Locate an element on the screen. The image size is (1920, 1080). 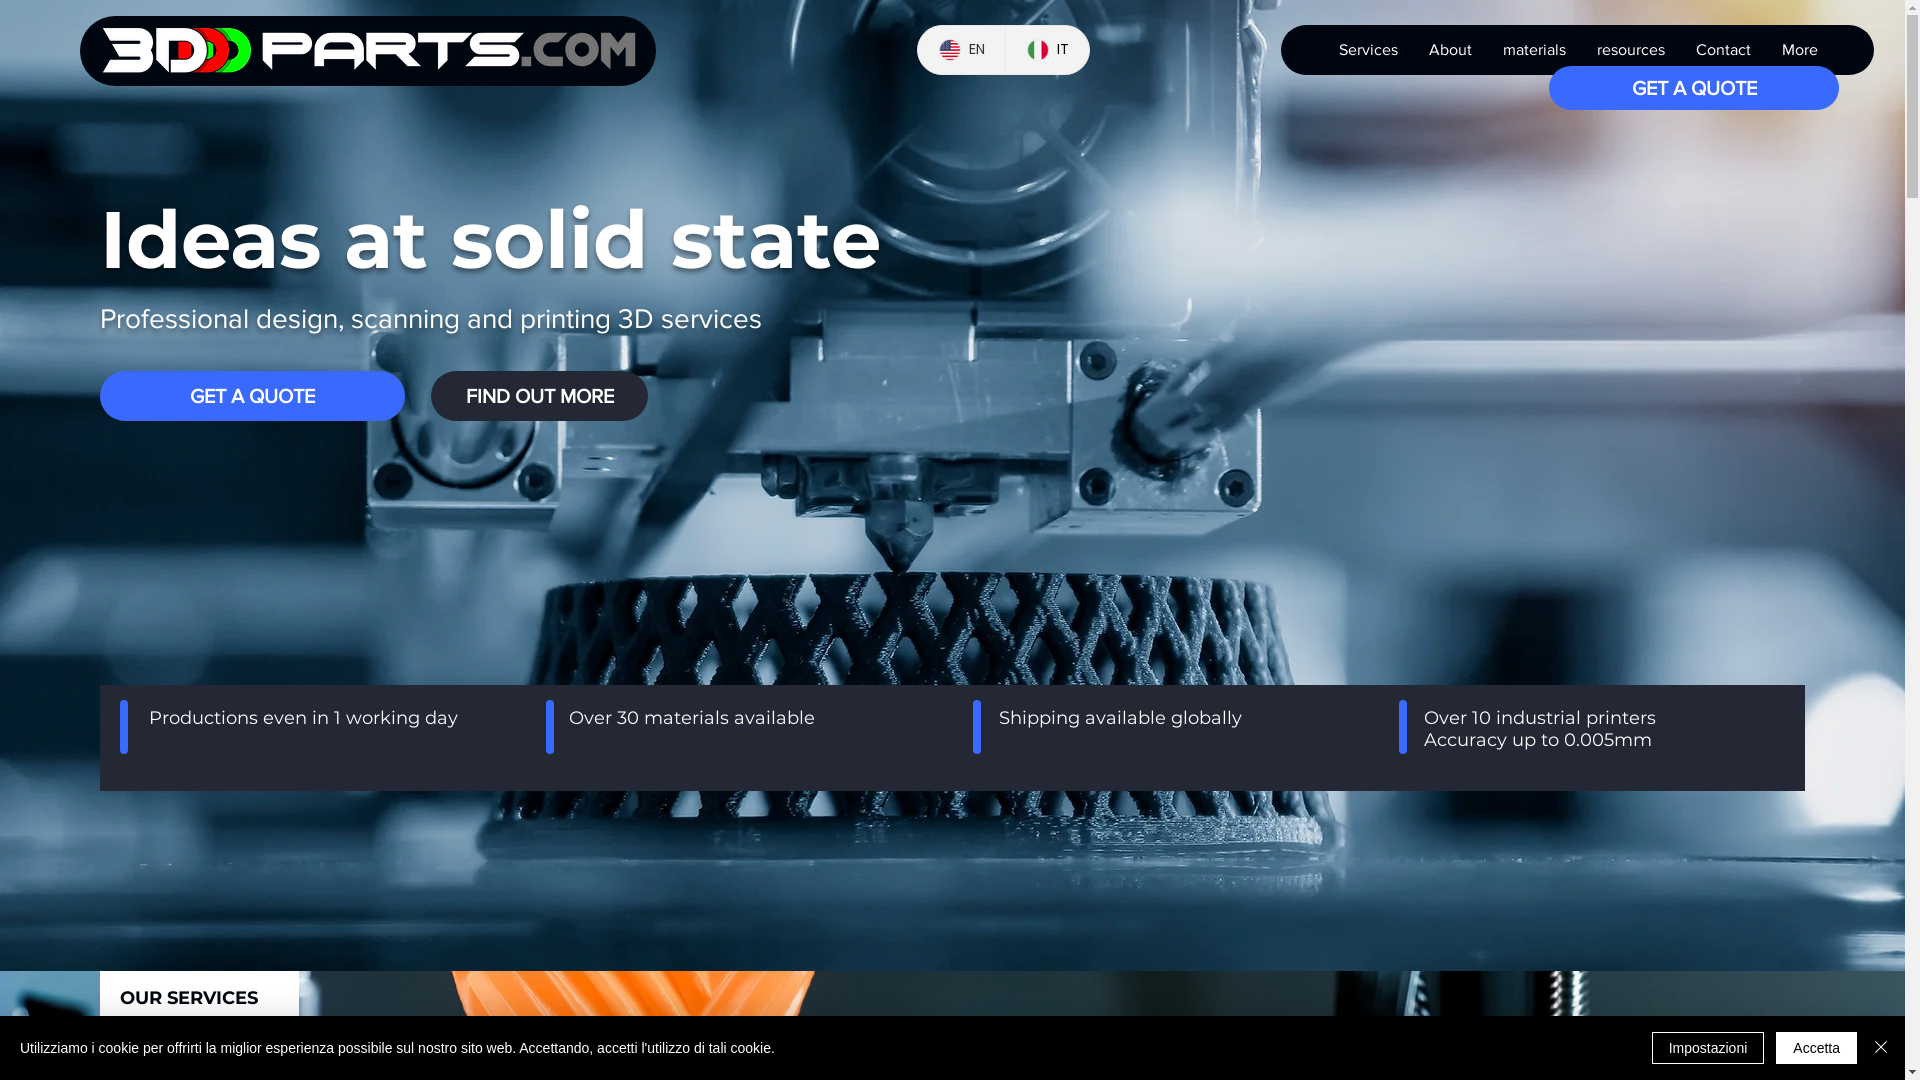
Services is located at coordinates (1367, 50).